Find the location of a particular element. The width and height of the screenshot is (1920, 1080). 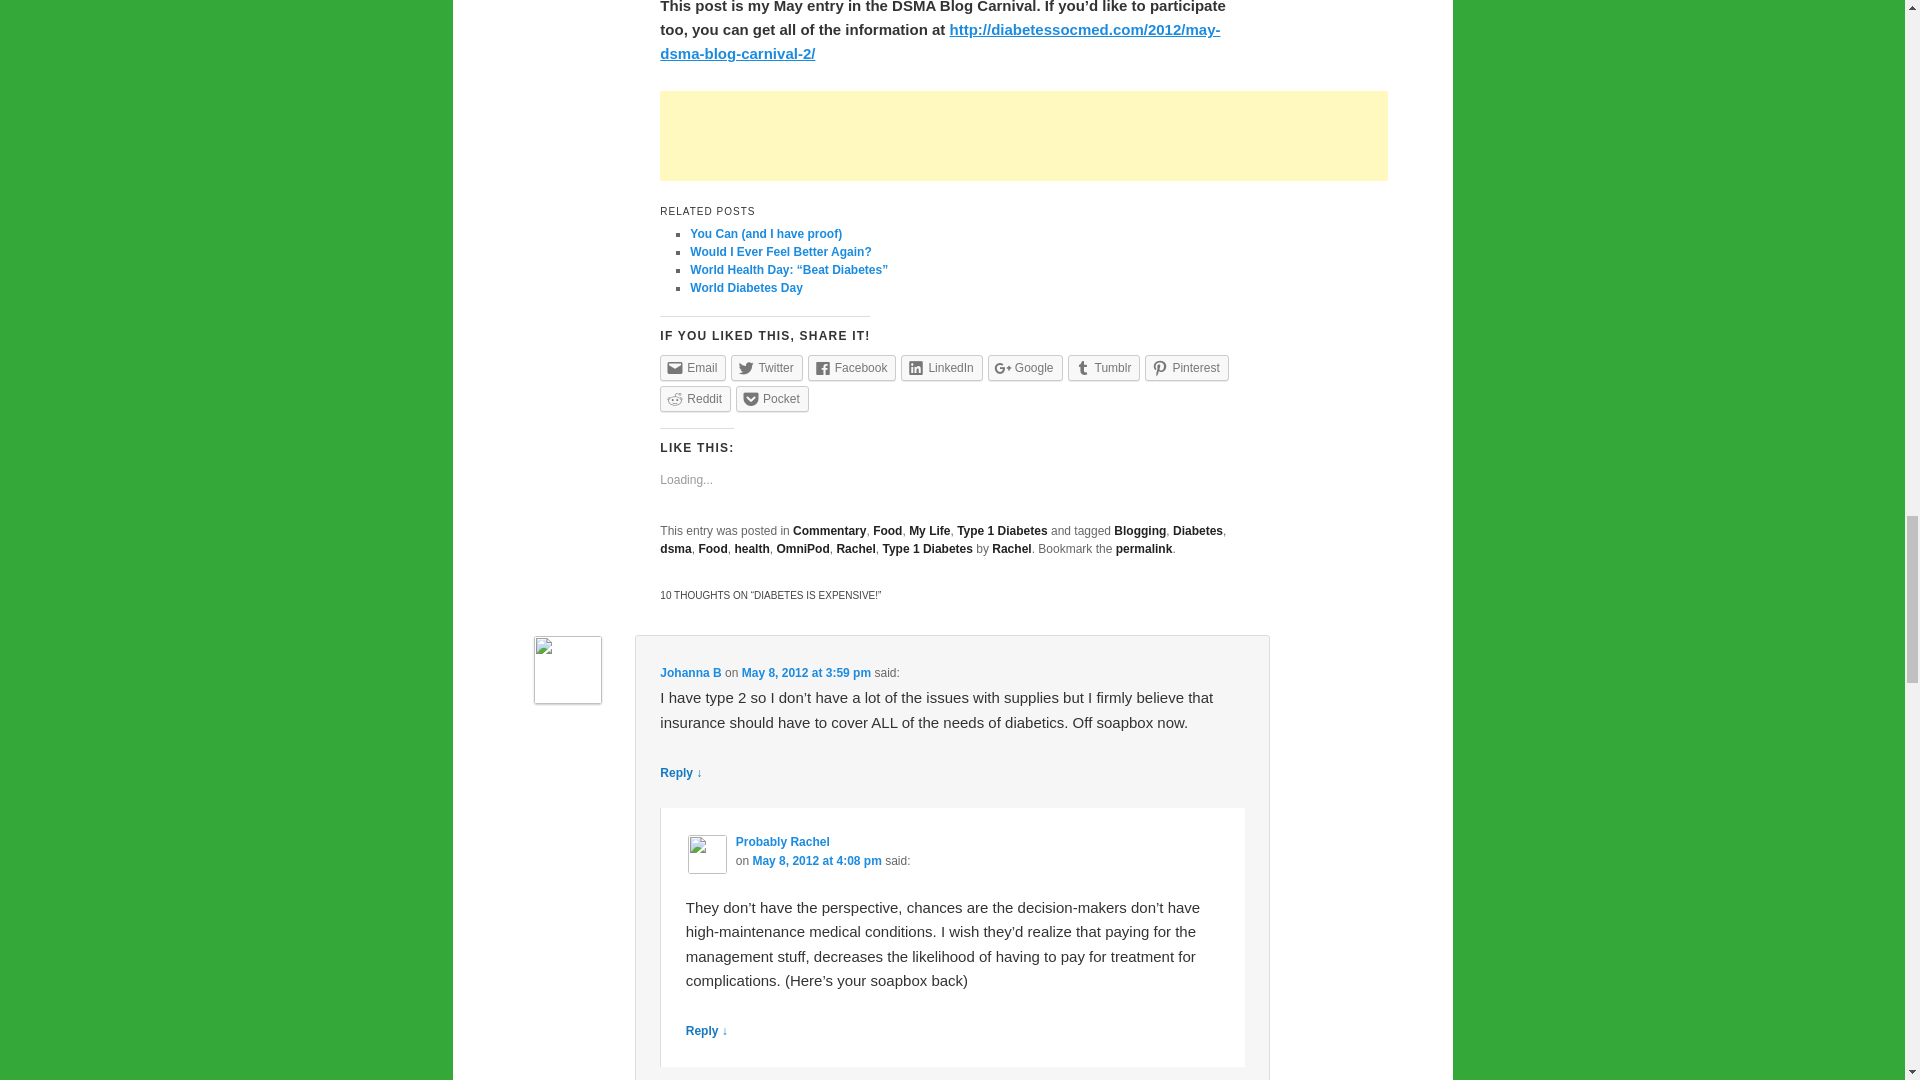

Email is located at coordinates (692, 368).